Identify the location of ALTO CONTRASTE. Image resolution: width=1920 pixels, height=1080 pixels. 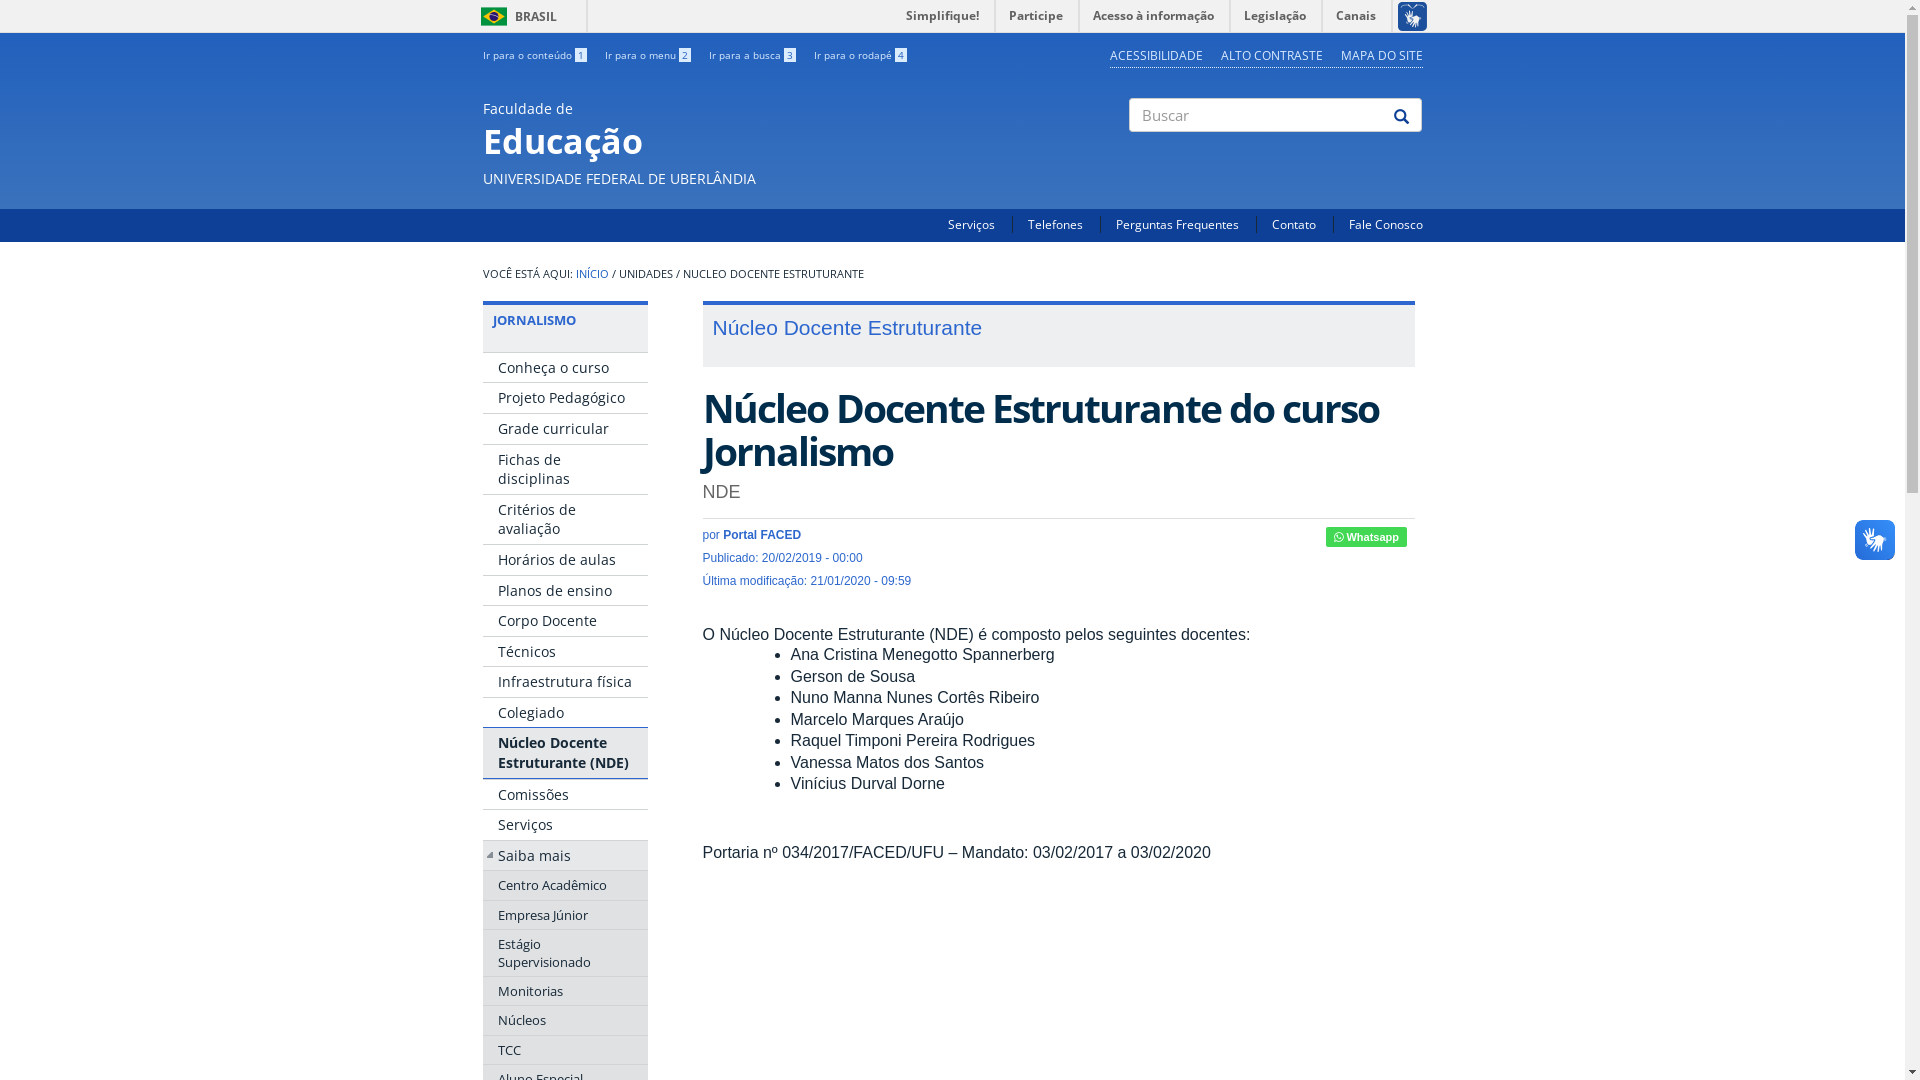
(1271, 56).